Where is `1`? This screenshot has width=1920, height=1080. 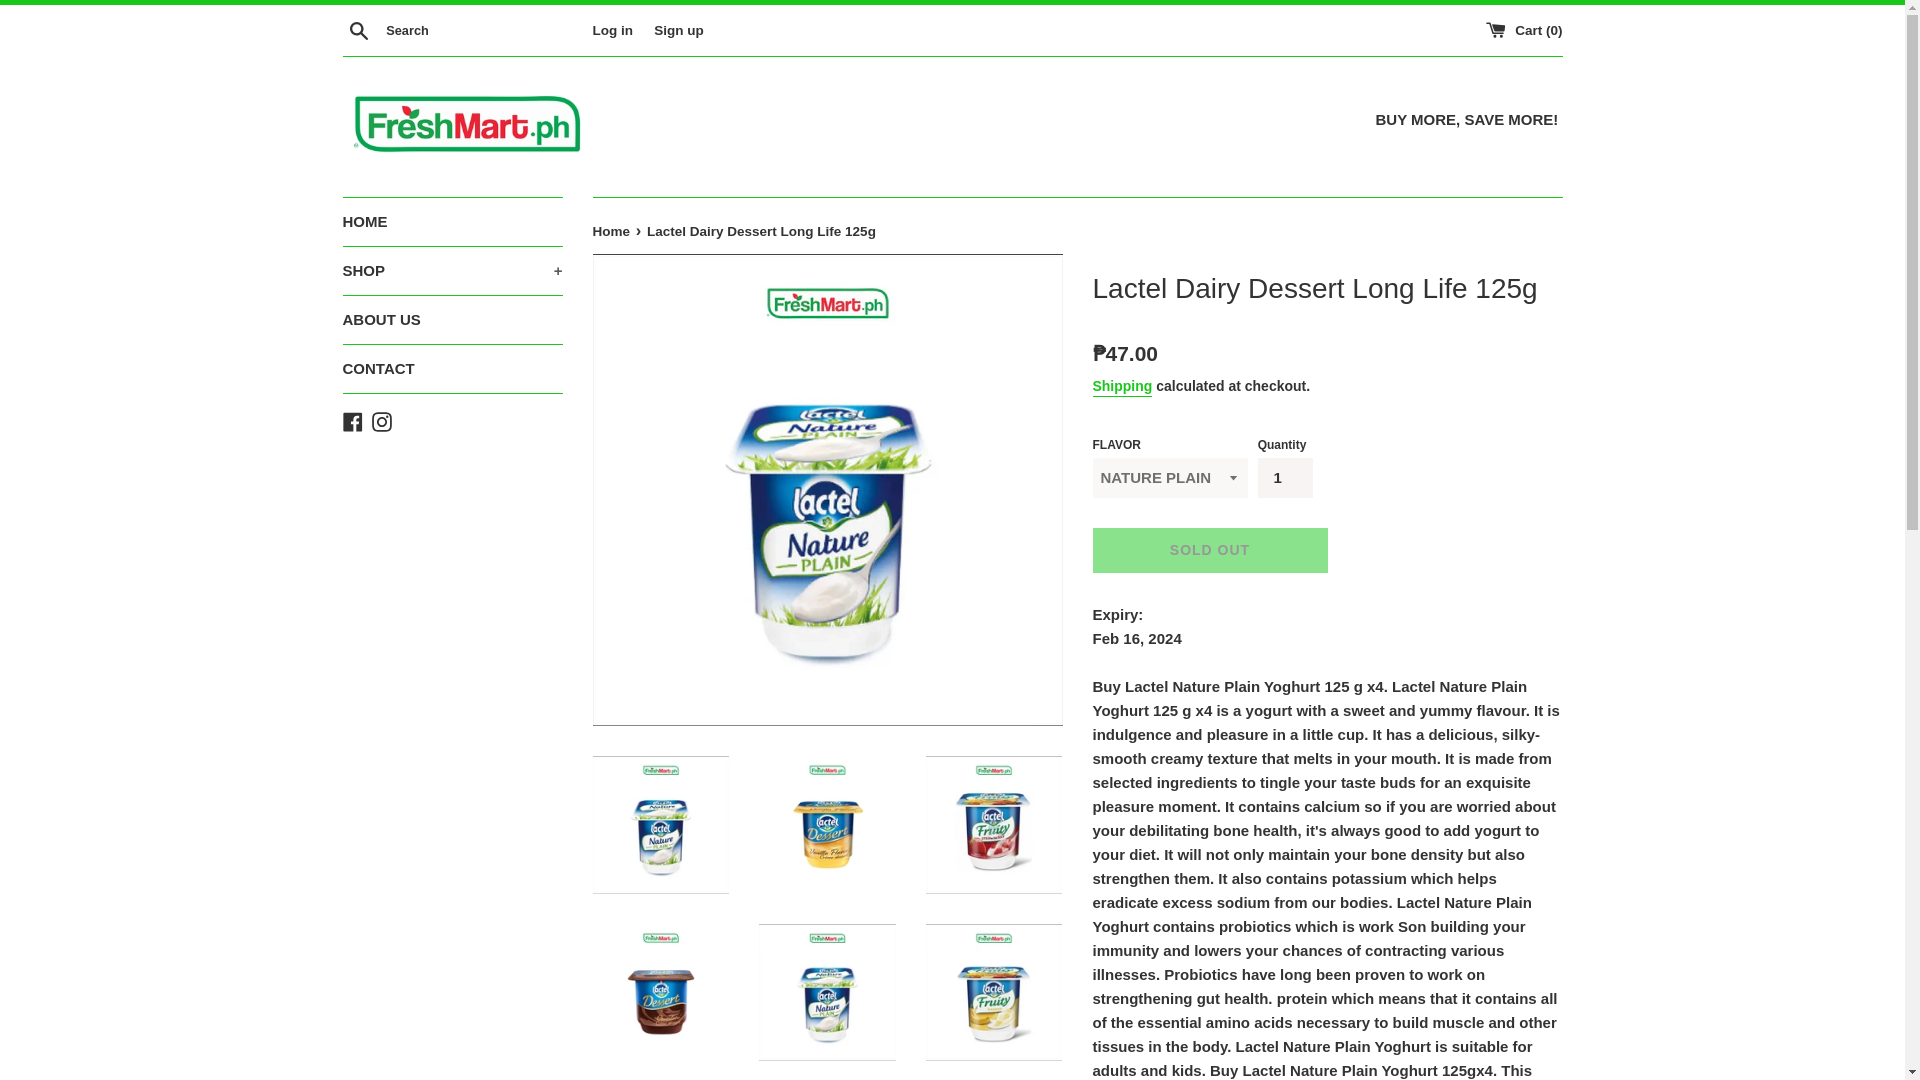 1 is located at coordinates (1285, 477).